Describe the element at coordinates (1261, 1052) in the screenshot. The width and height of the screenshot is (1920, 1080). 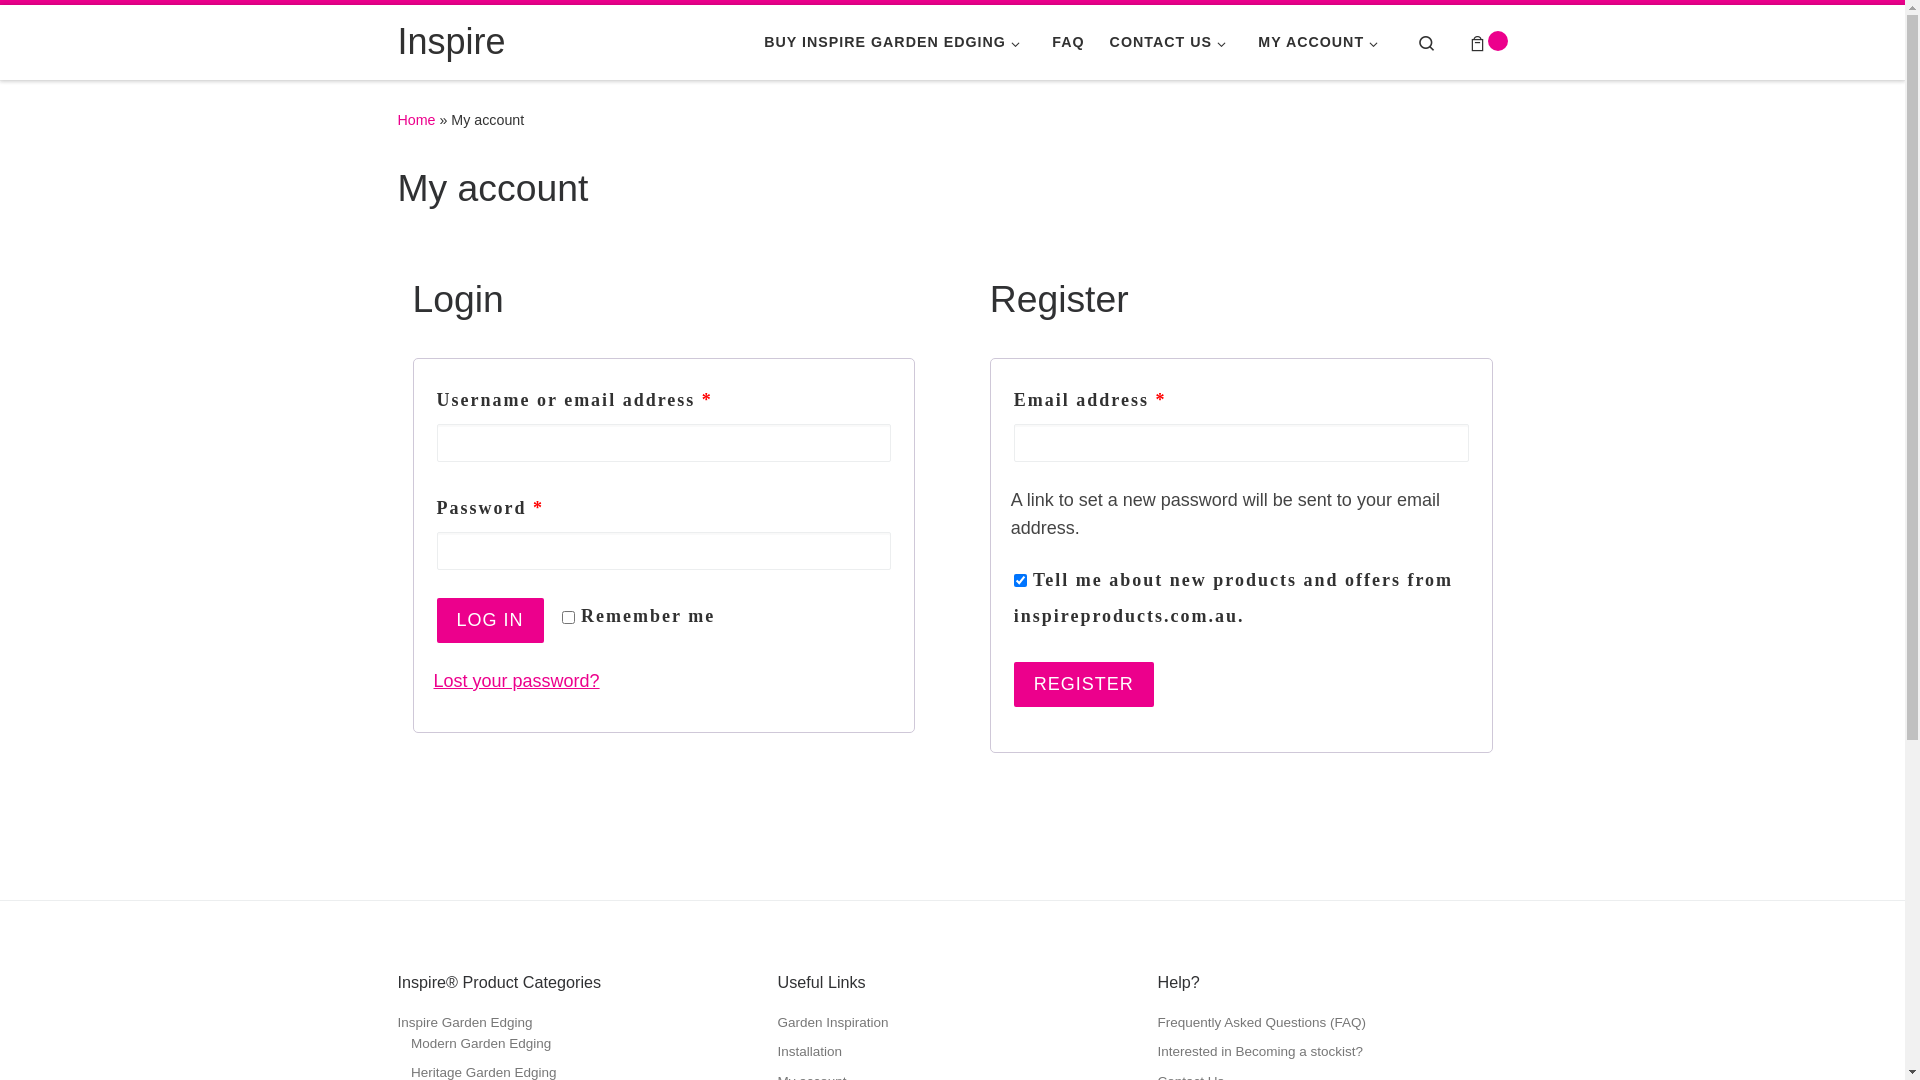
I see `Interested in Becoming a stockist?` at that location.